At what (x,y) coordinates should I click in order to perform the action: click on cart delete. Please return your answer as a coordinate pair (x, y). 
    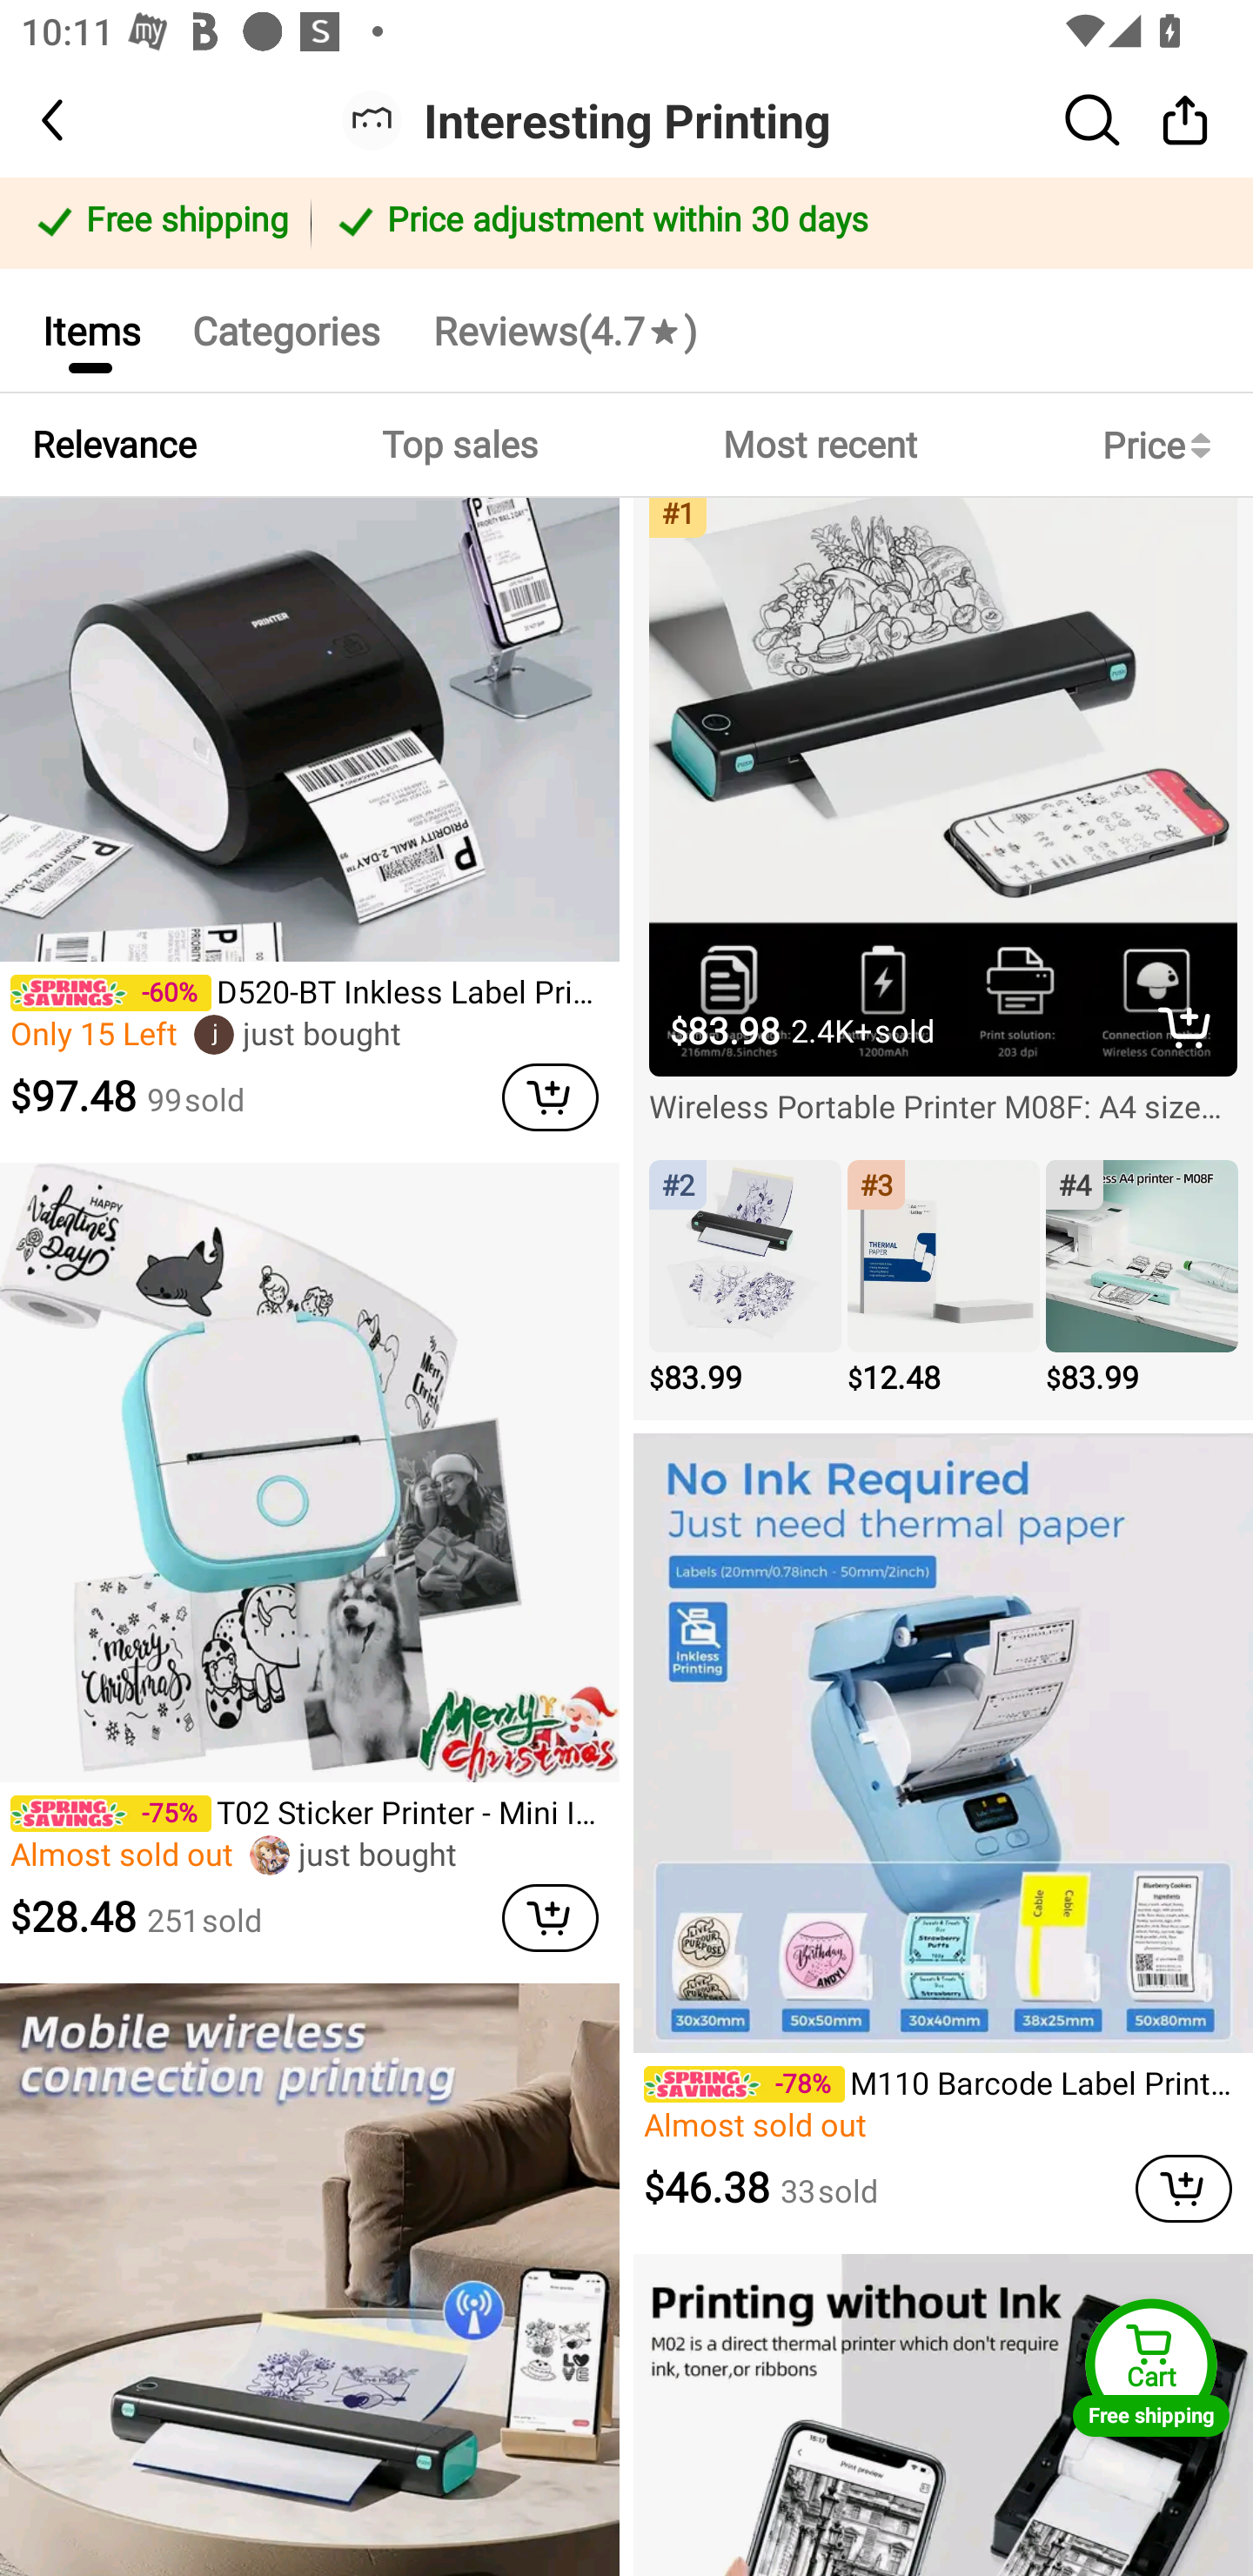
    Looking at the image, I should click on (550, 1917).